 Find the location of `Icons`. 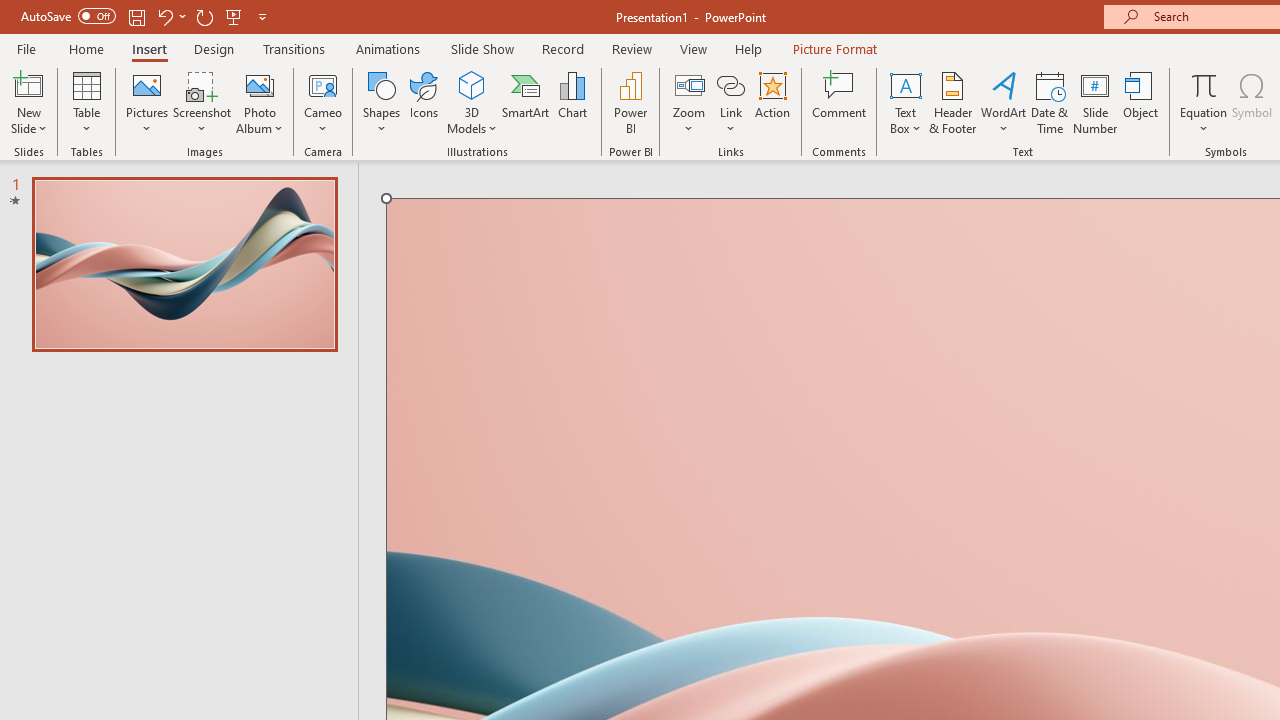

Icons is located at coordinates (424, 102).